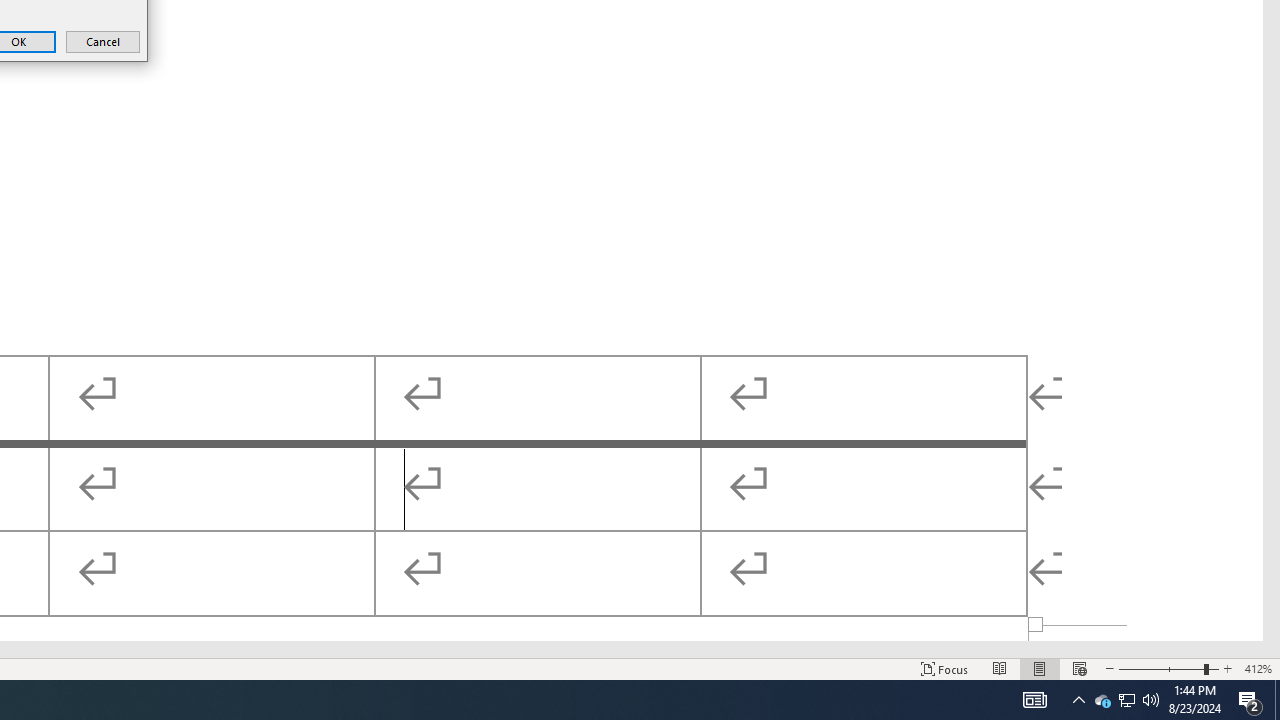  I want to click on Cancel, so click(102, 42).